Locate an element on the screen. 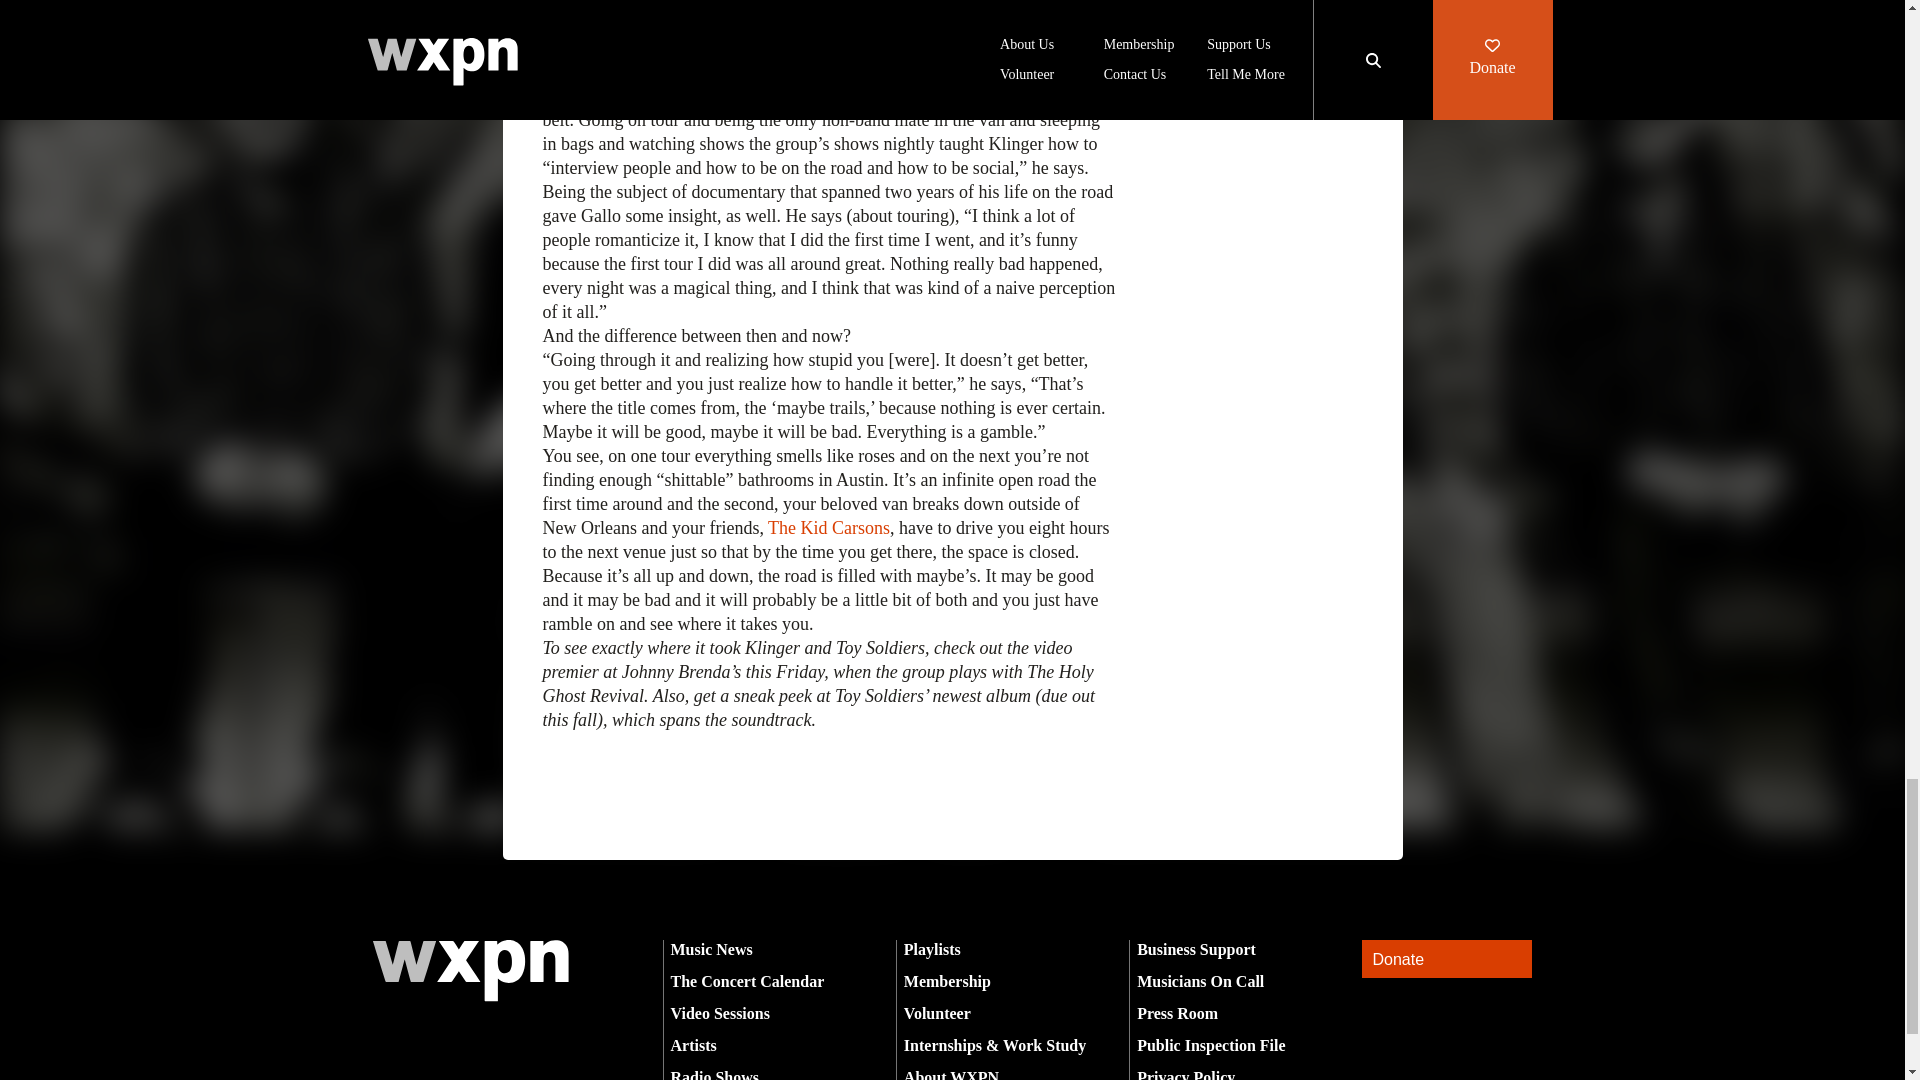 Image resolution: width=1920 pixels, height=1080 pixels. Privacy Policy is located at coordinates (1185, 1074).